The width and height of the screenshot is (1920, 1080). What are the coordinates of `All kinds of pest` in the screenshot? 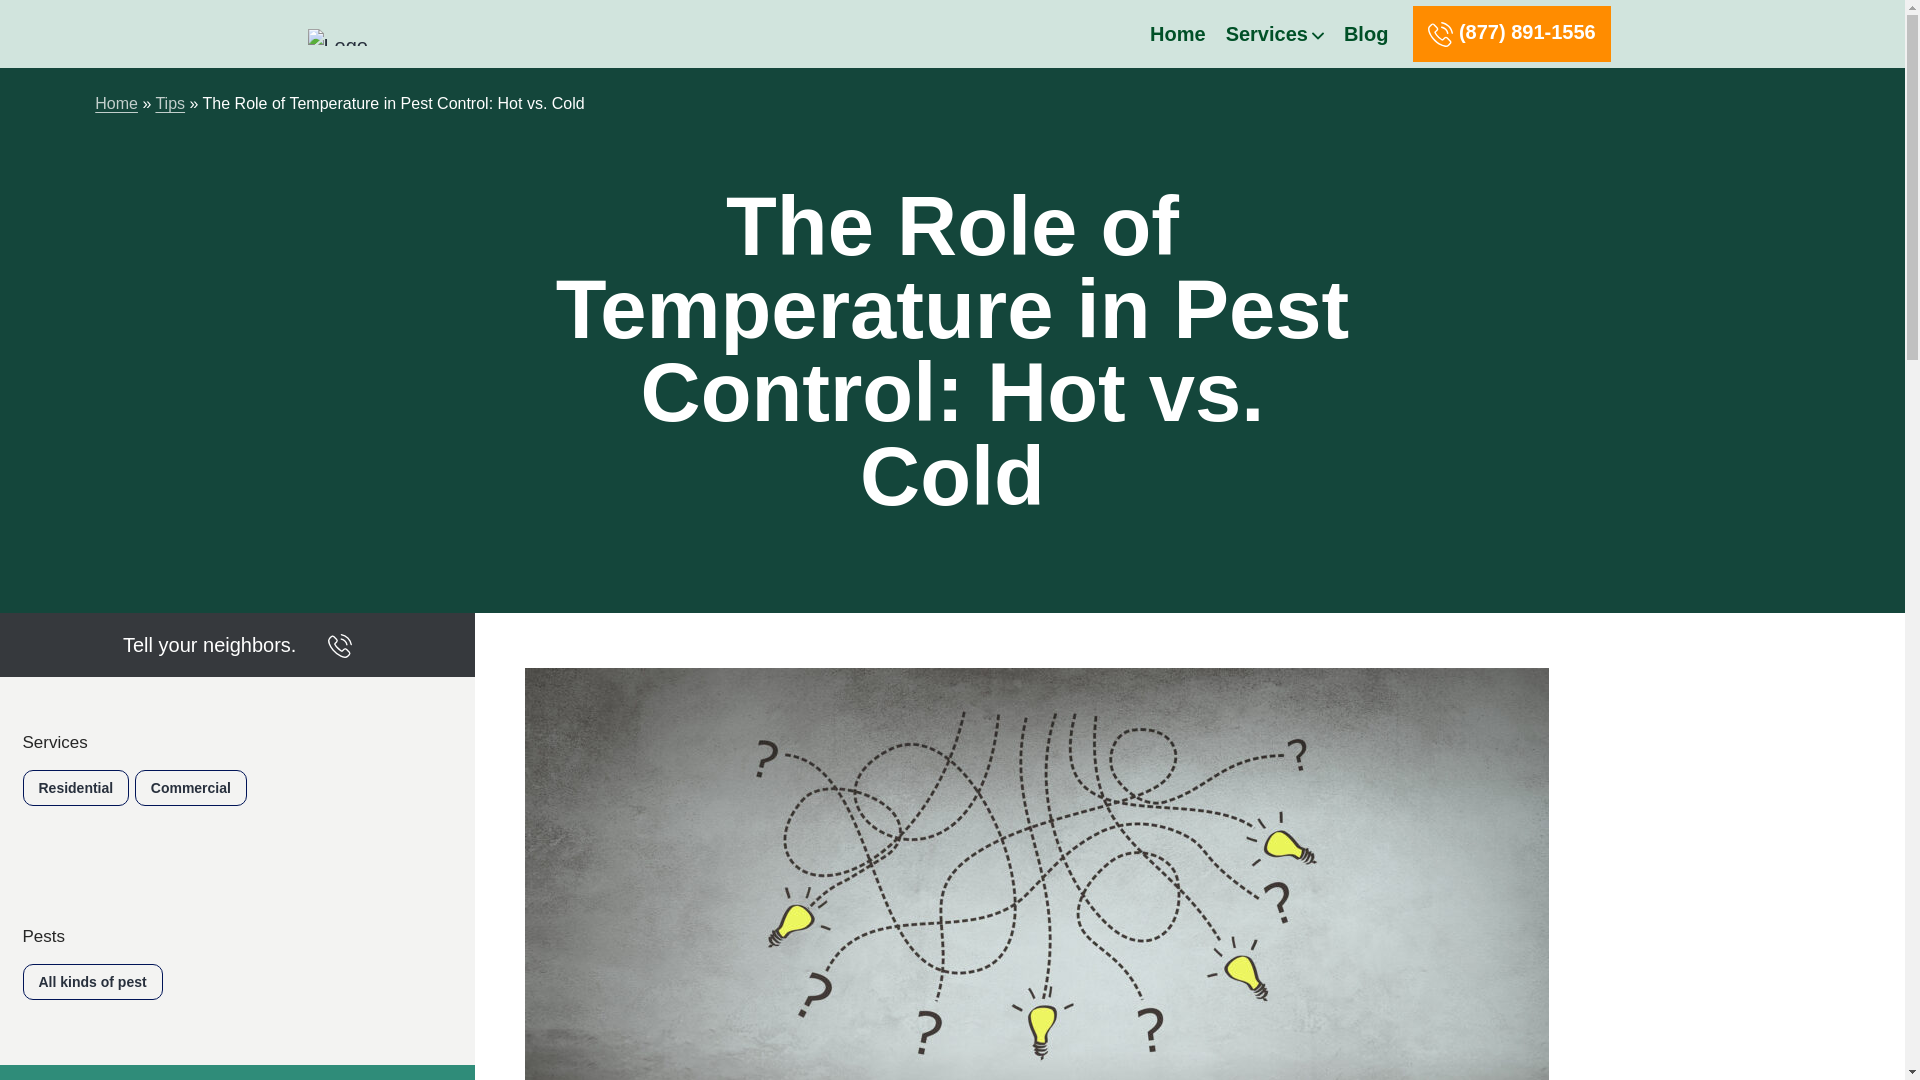 It's located at (91, 982).